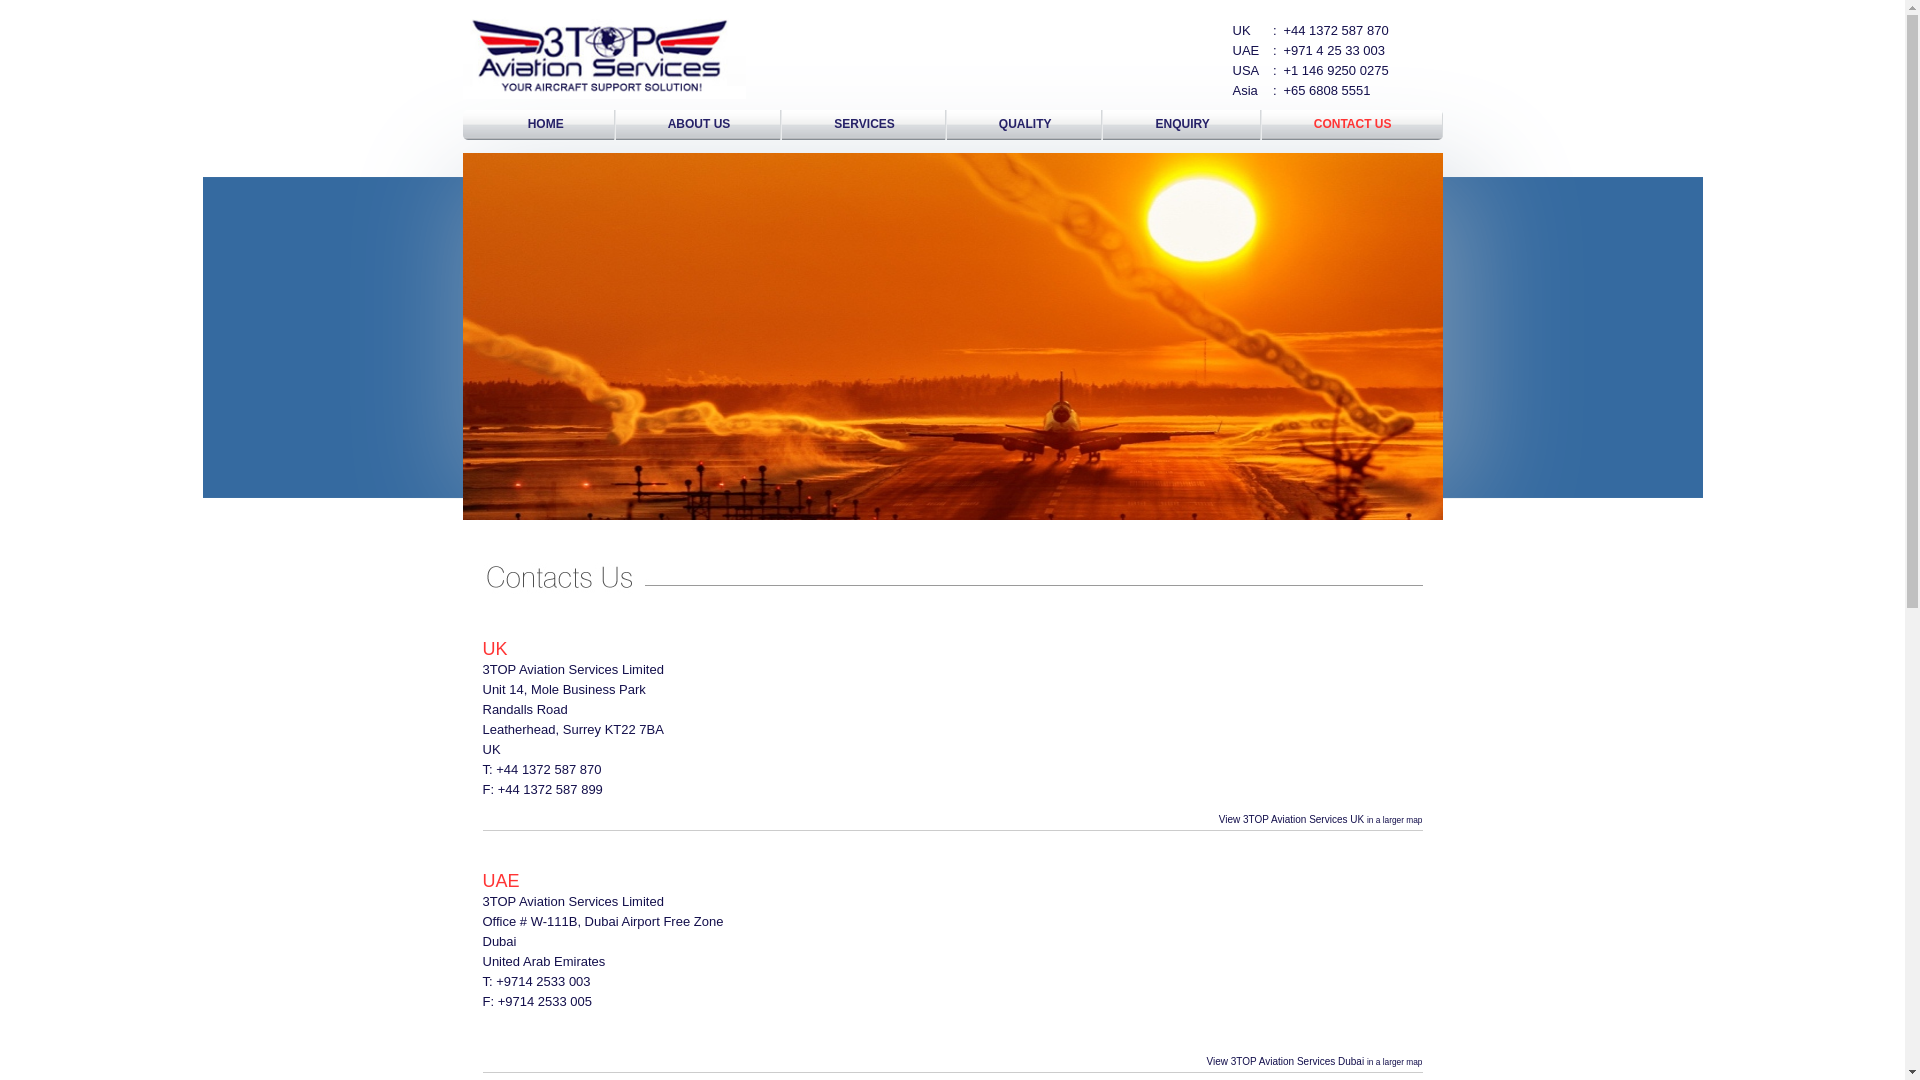 The image size is (1920, 1080). I want to click on View 3TOP Aviation Services Dubai in a larger map, so click(1314, 1061).